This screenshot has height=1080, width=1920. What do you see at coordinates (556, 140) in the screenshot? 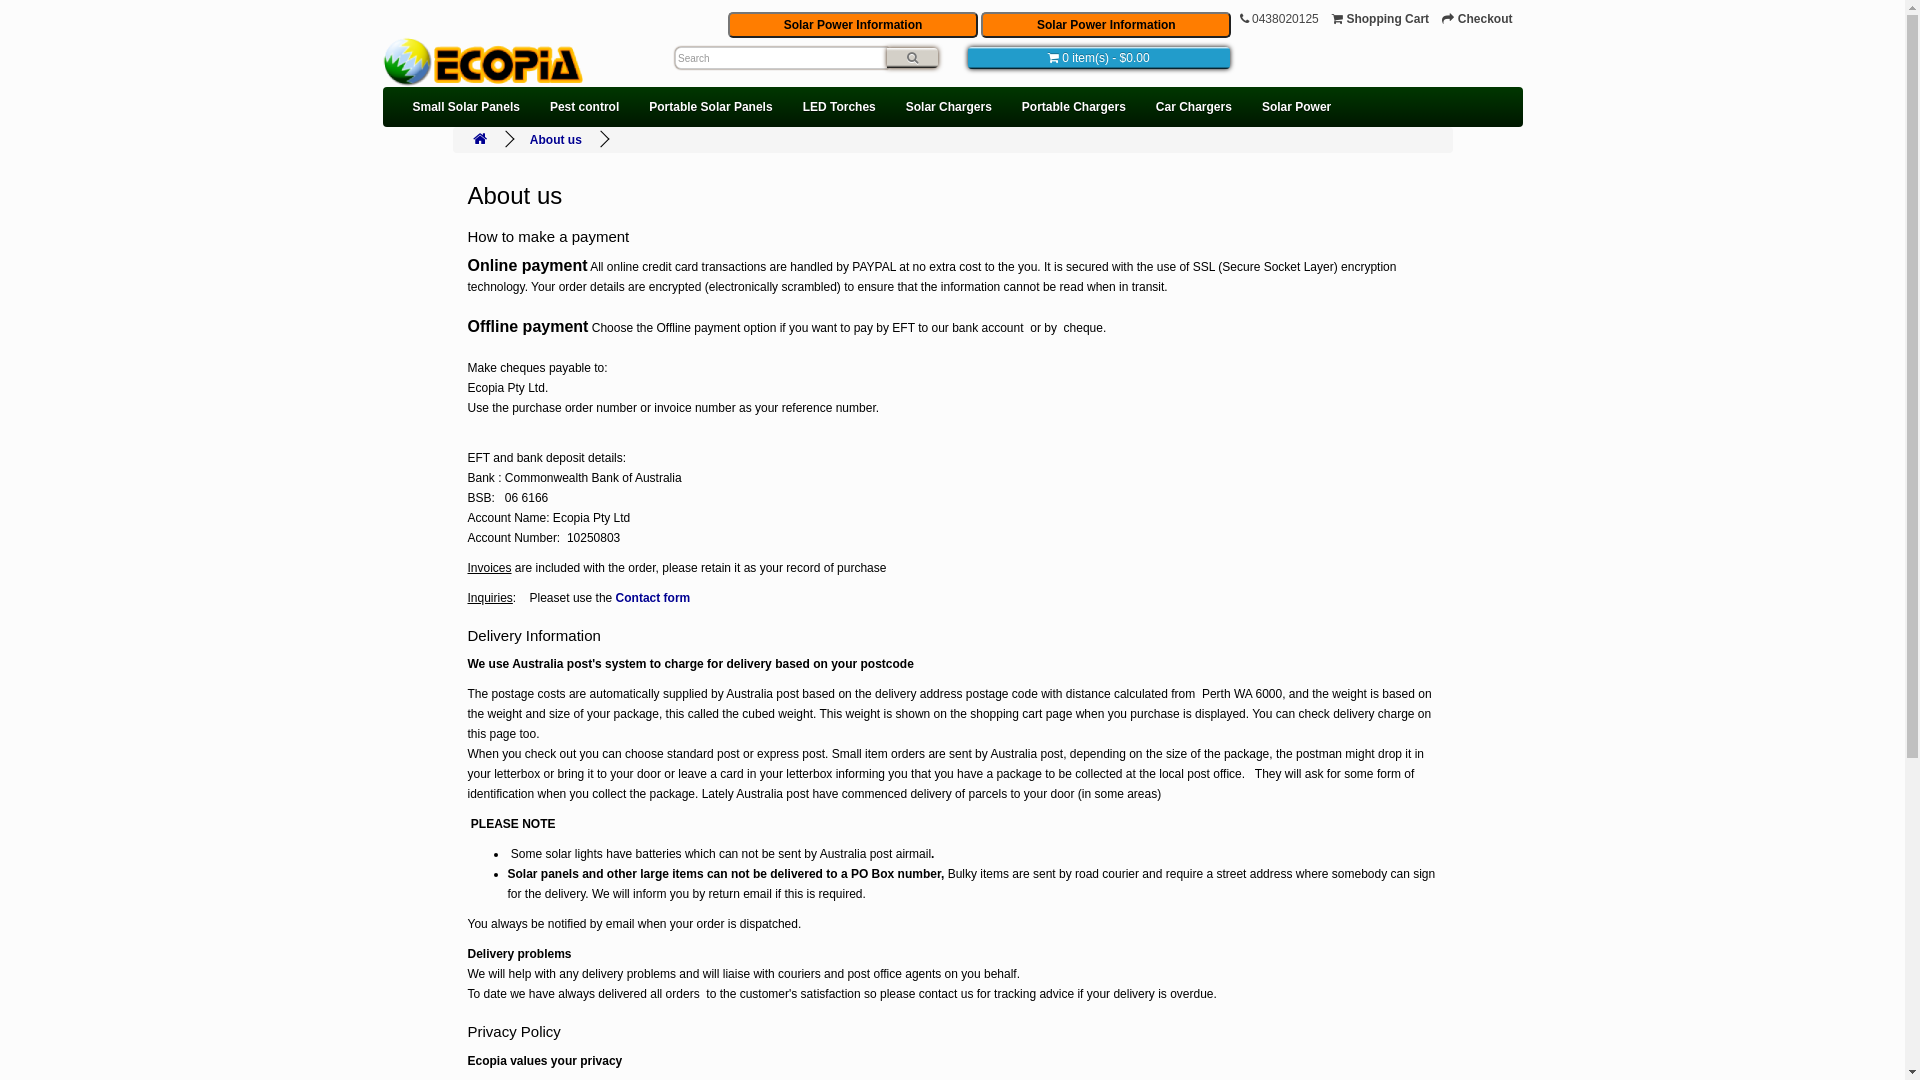
I see `About us` at bounding box center [556, 140].